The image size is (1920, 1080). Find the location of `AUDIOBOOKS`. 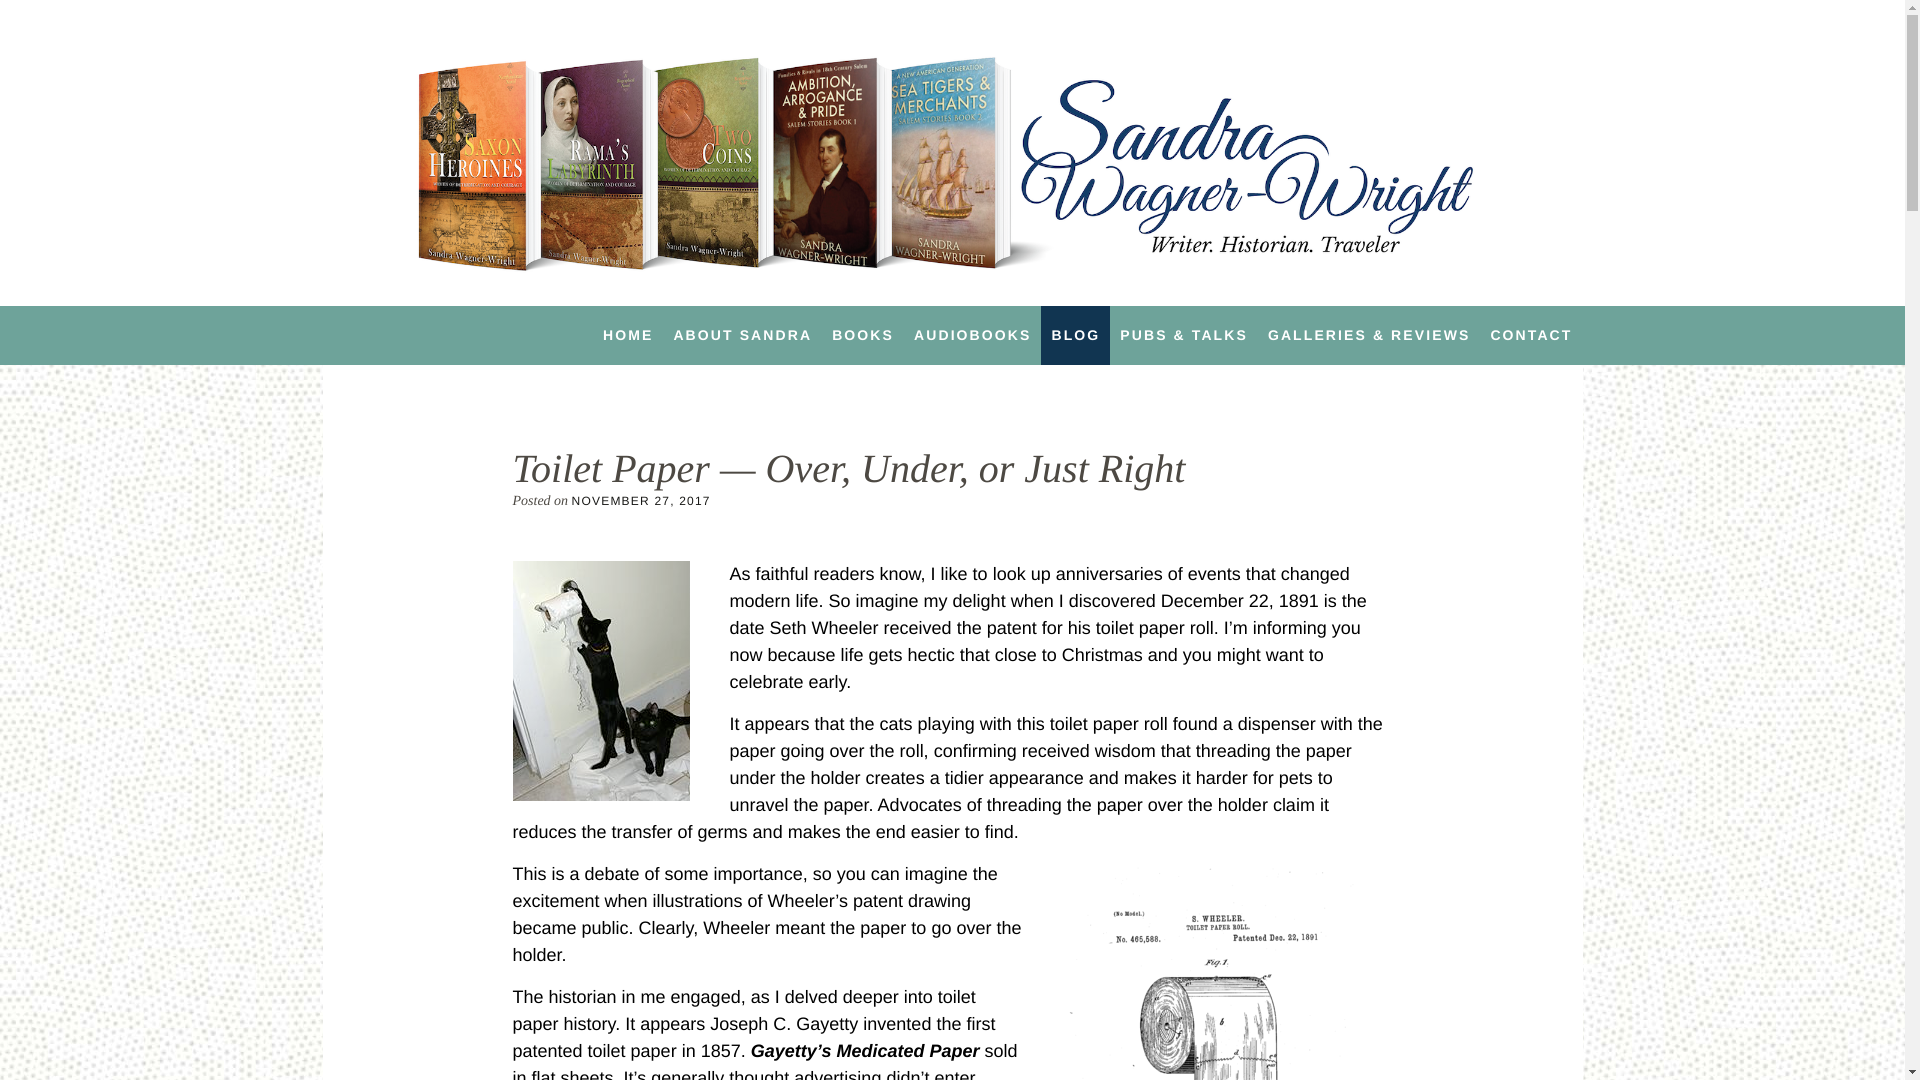

AUDIOBOOKS is located at coordinates (972, 334).